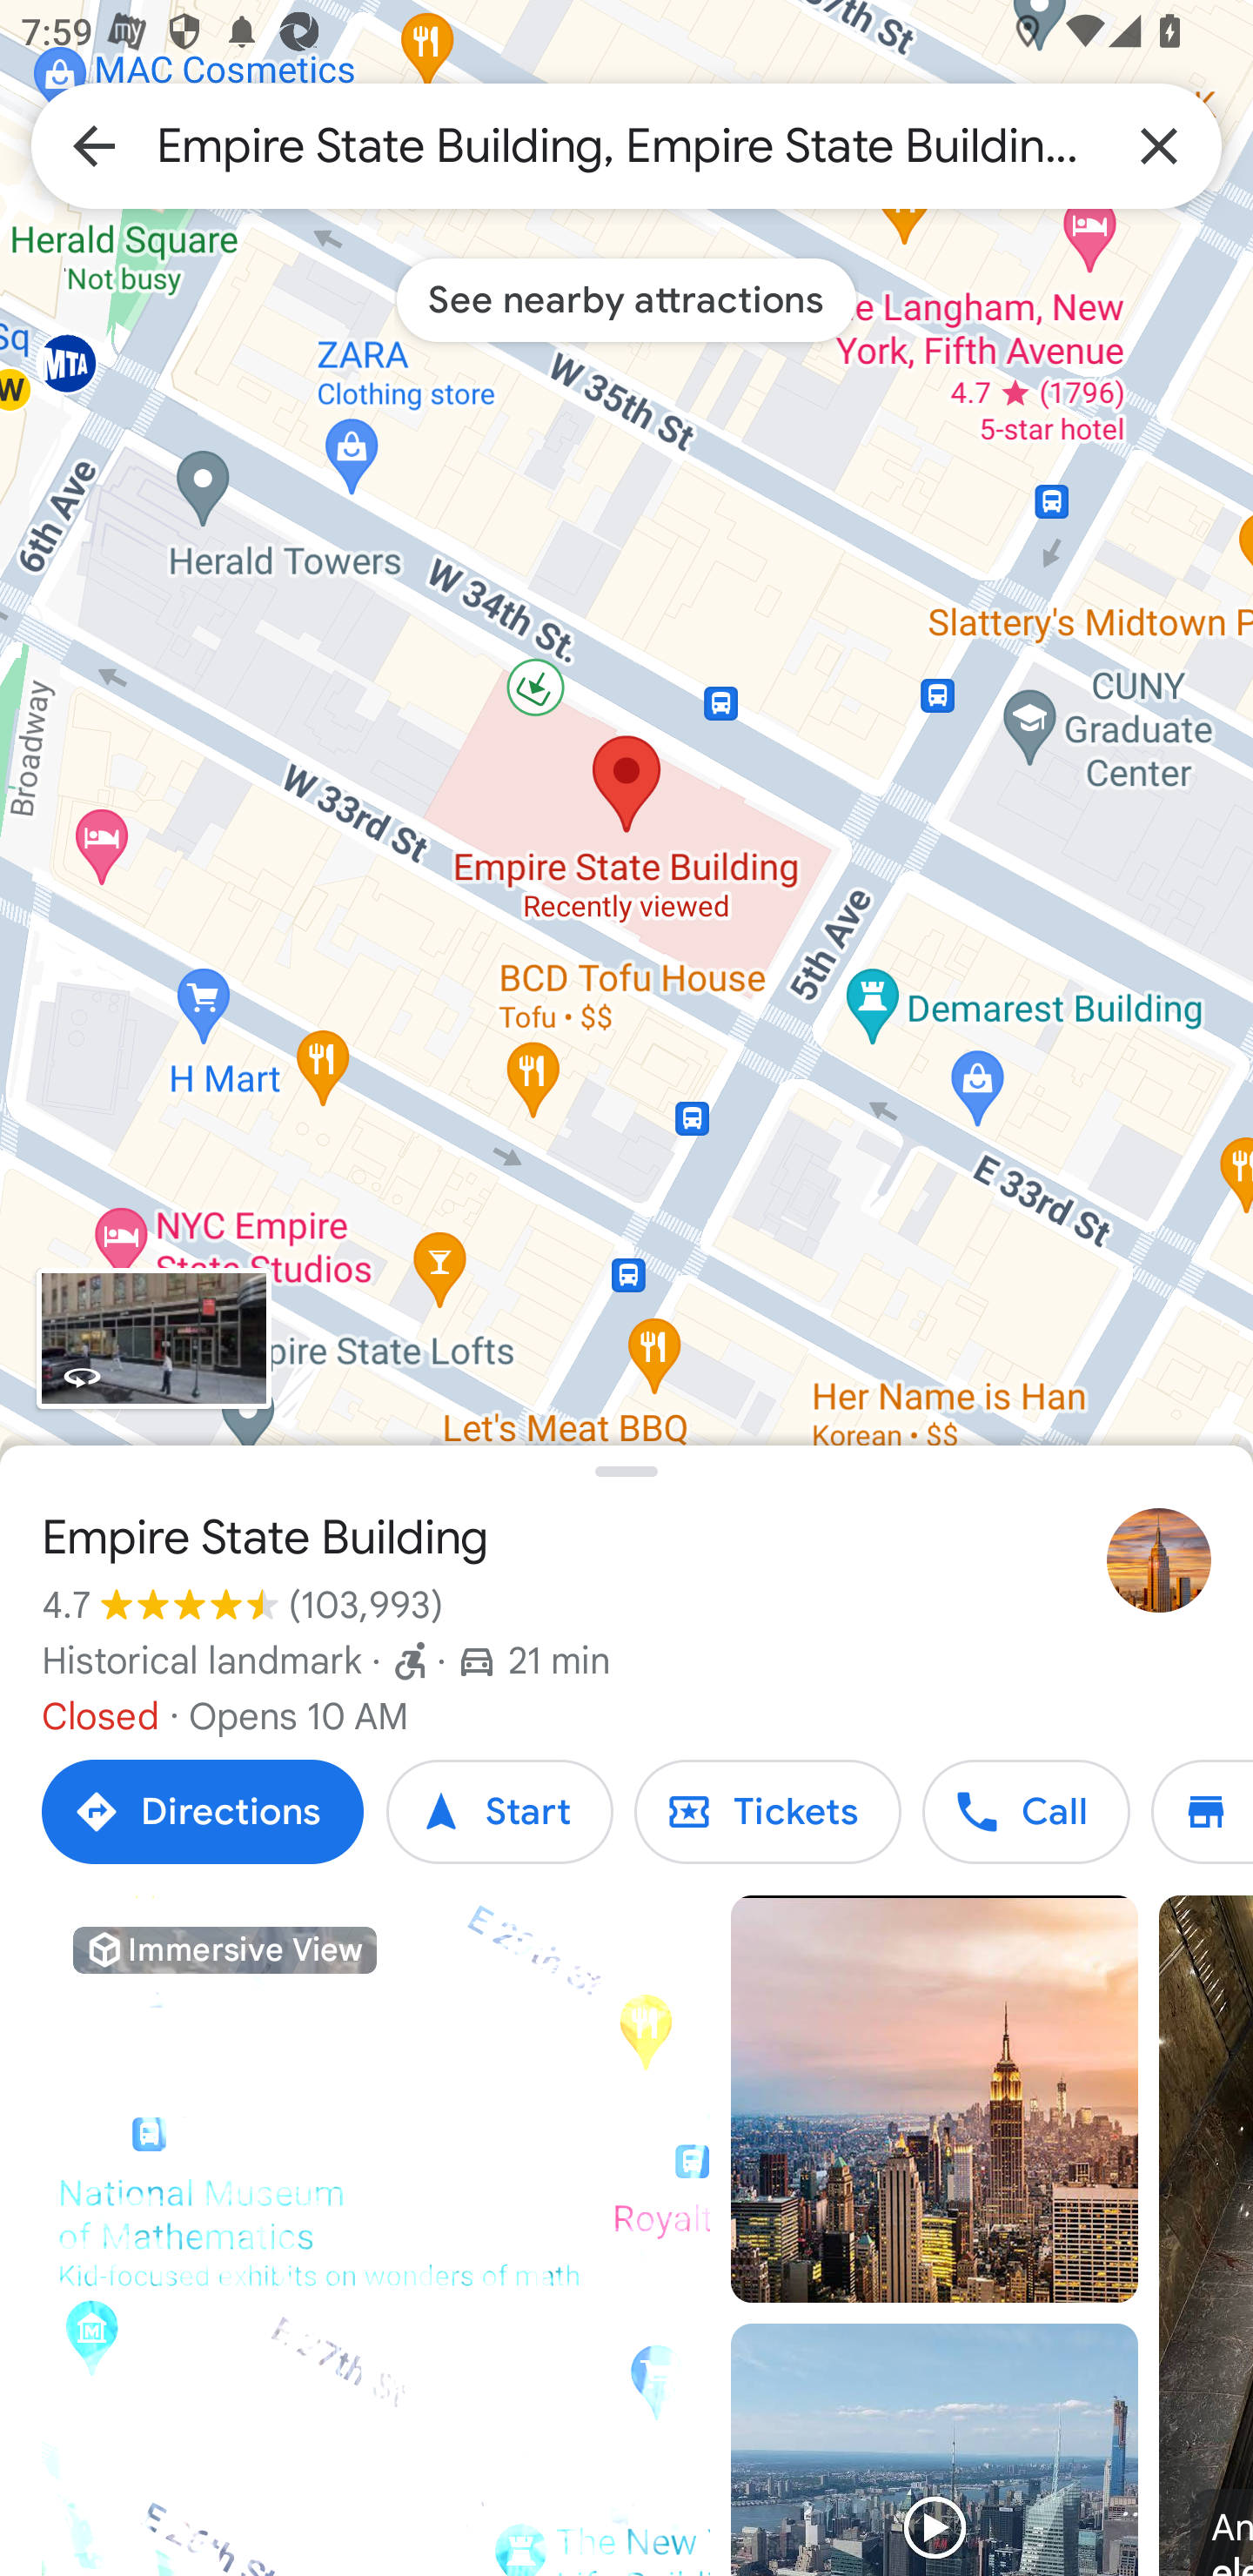 The image size is (1253, 2576). Describe the element at coordinates (94, 144) in the screenshot. I see `Back` at that location.